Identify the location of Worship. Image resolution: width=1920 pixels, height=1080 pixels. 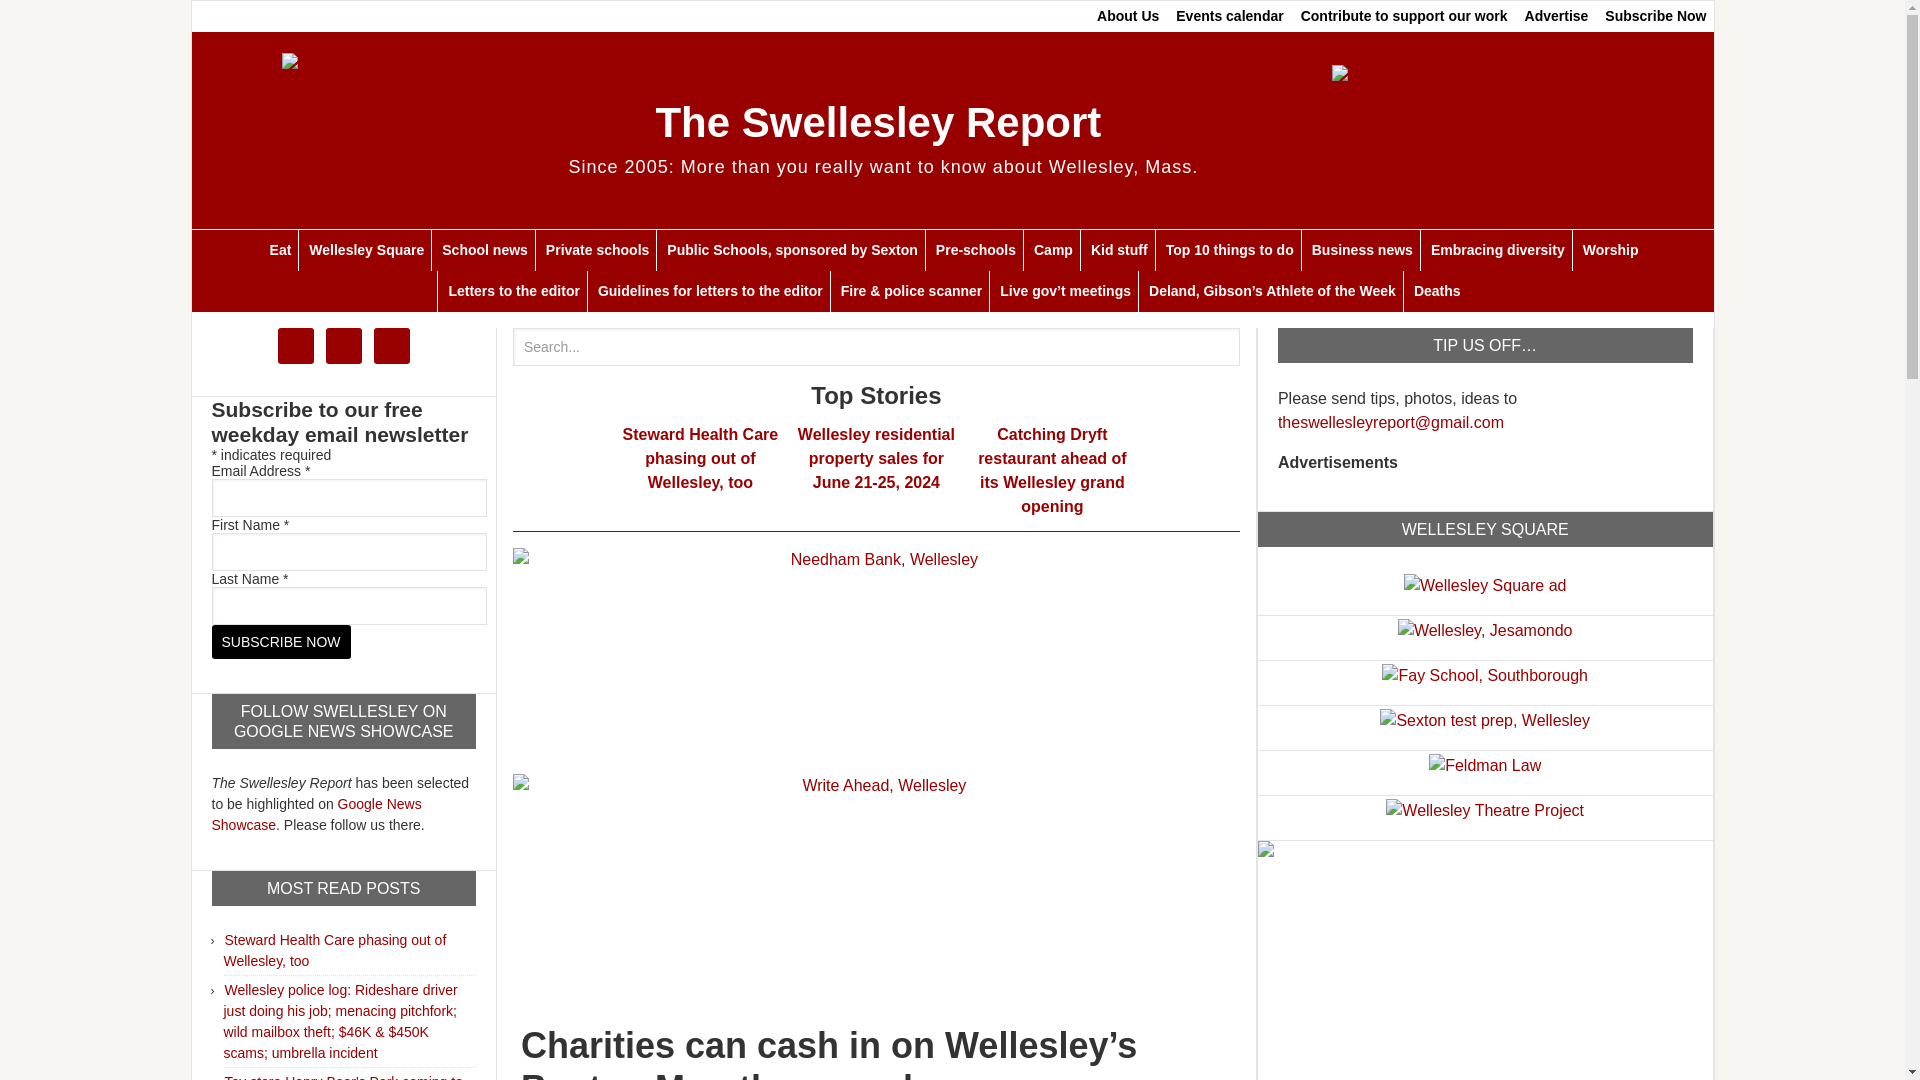
(1610, 250).